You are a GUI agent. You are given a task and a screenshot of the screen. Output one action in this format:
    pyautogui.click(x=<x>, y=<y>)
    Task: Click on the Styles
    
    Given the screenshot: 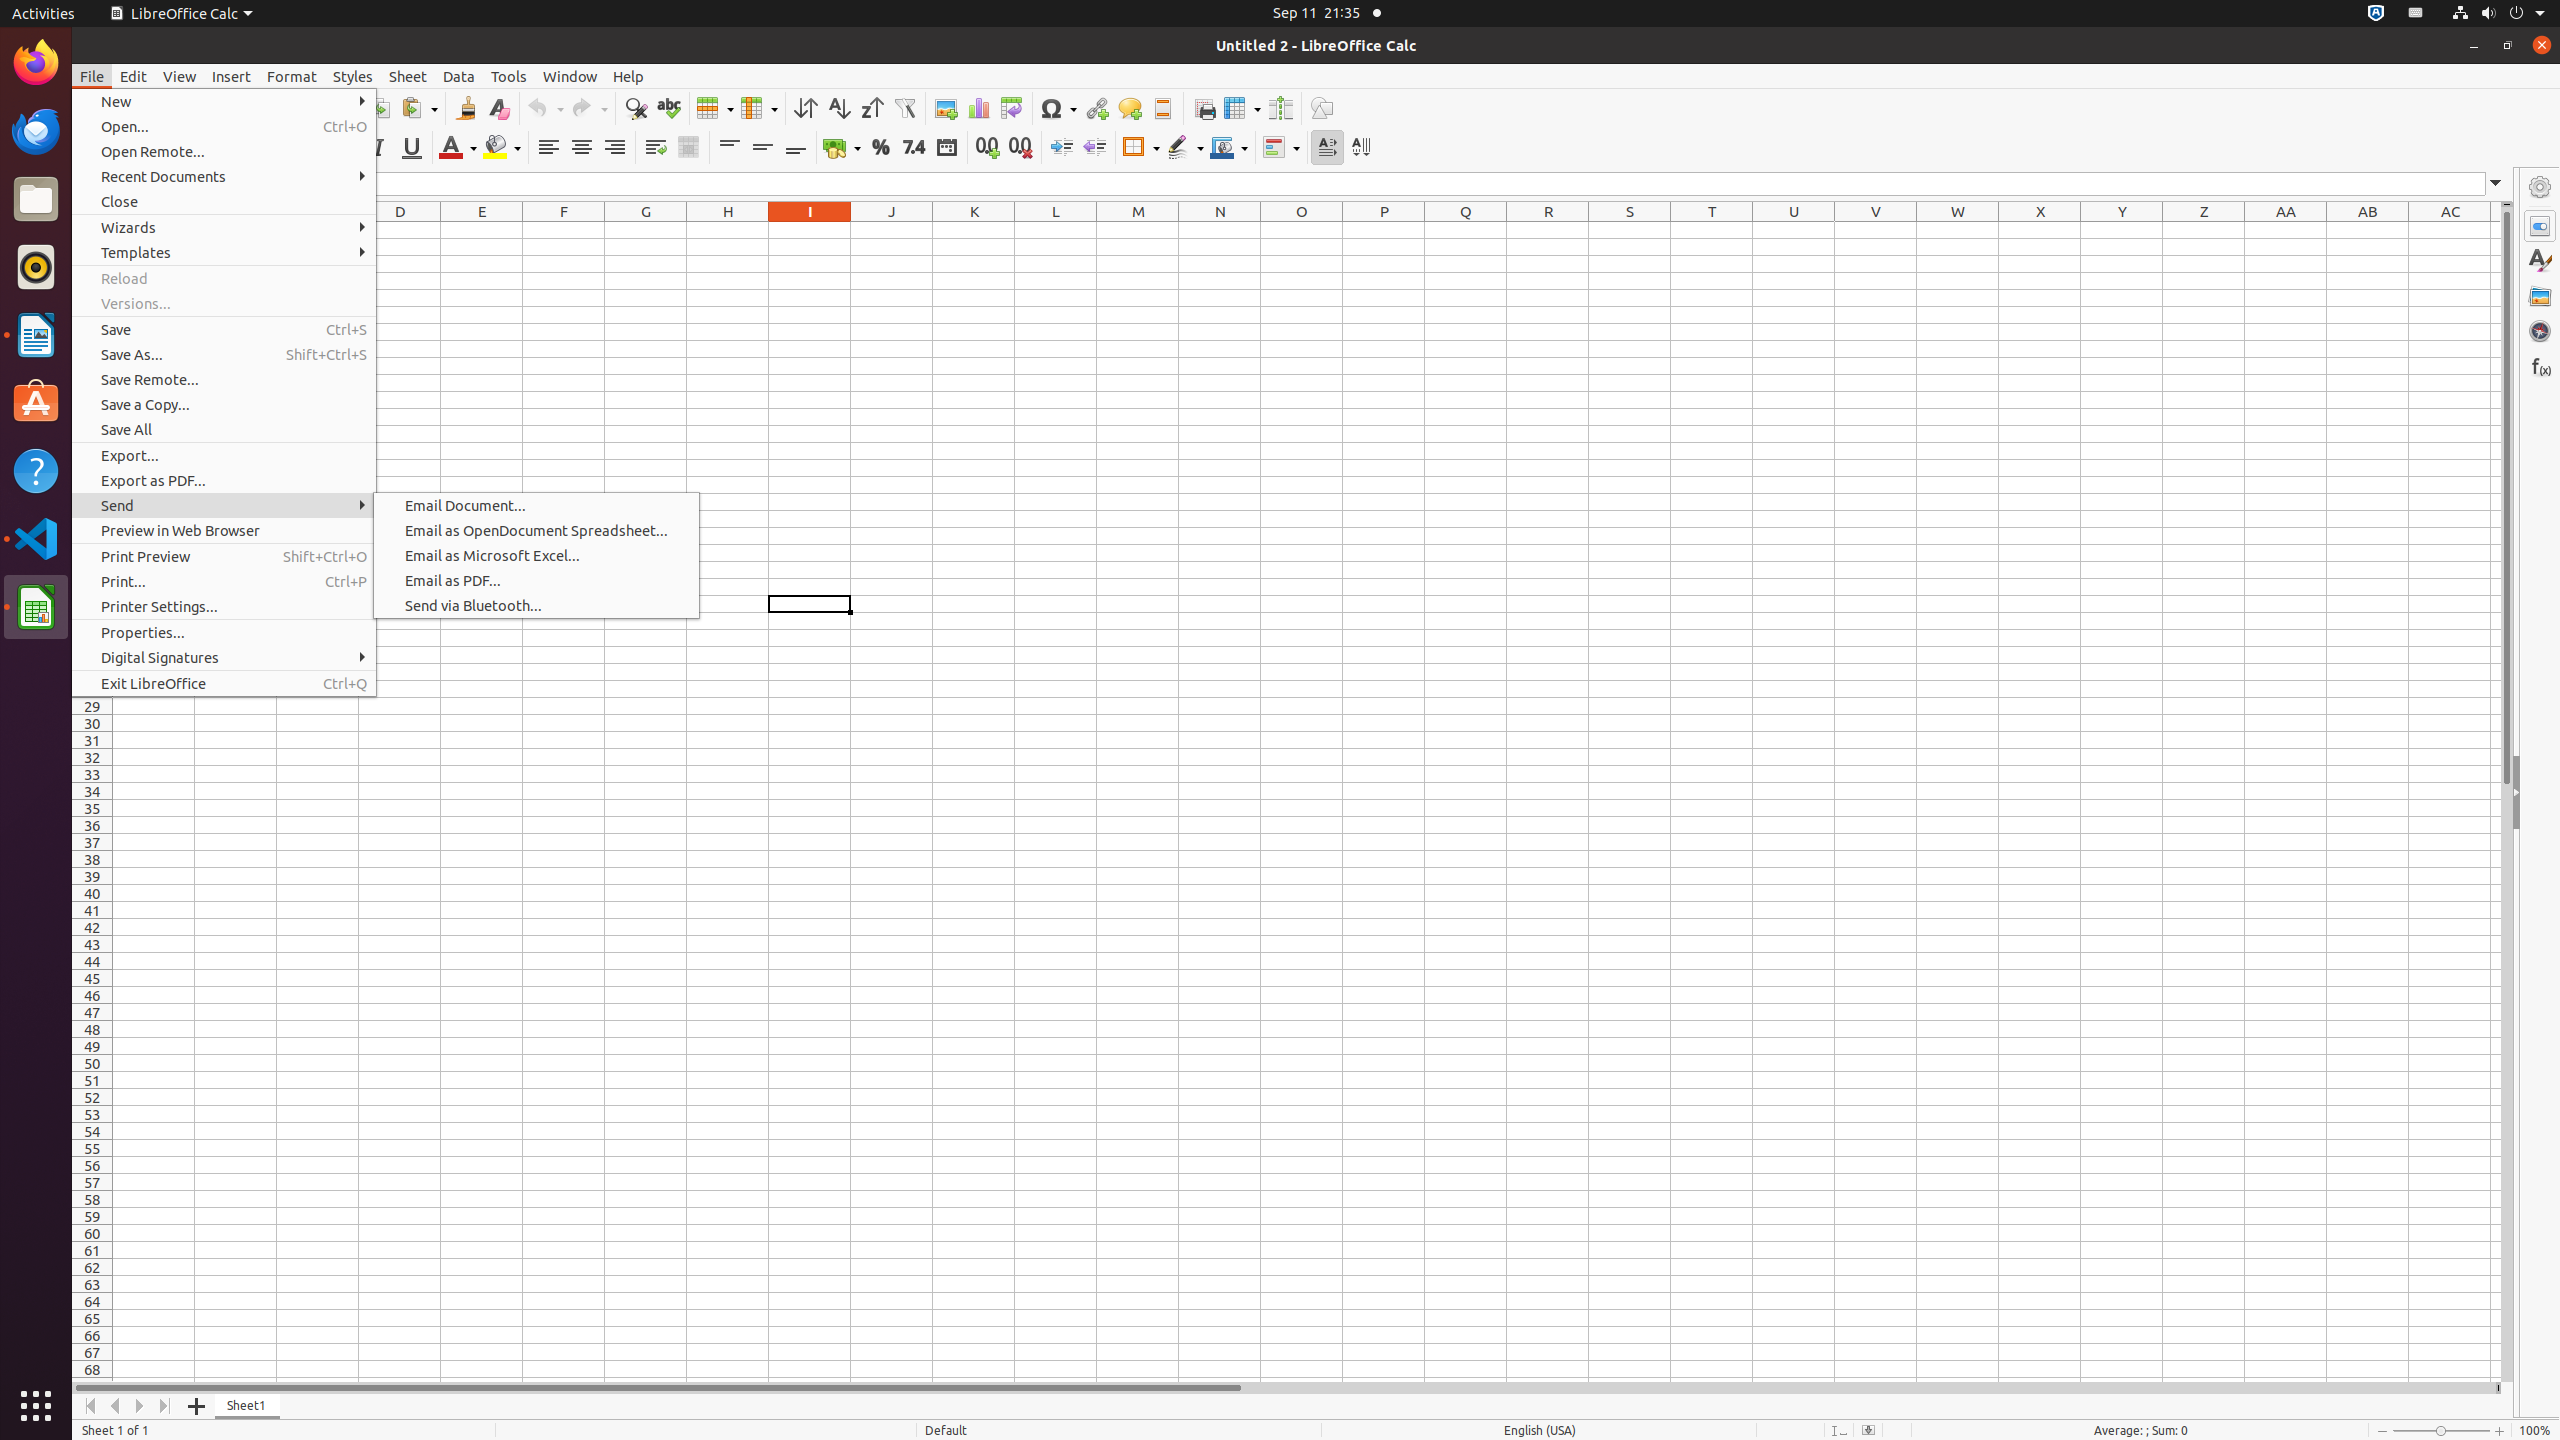 What is the action you would take?
    pyautogui.click(x=353, y=76)
    